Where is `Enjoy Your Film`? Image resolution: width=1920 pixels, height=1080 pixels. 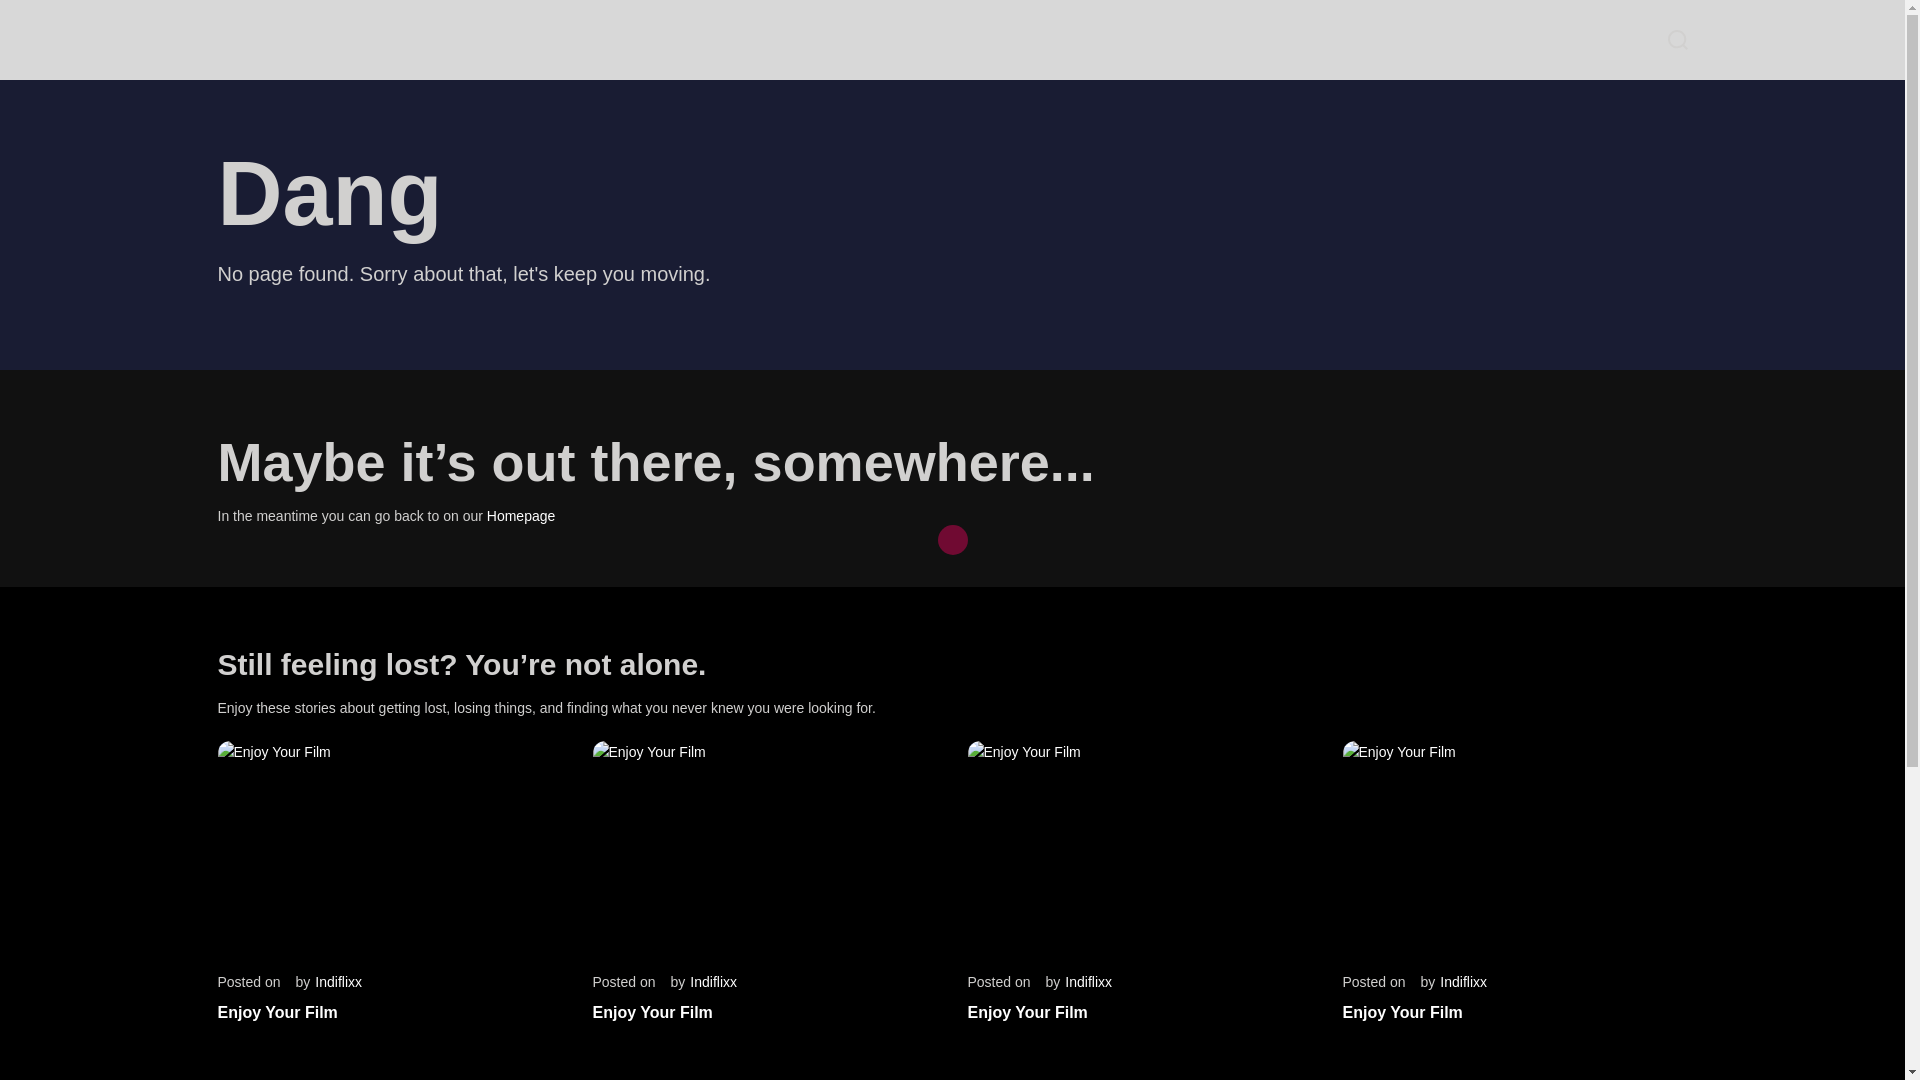
Enjoy Your Film is located at coordinates (652, 1012).